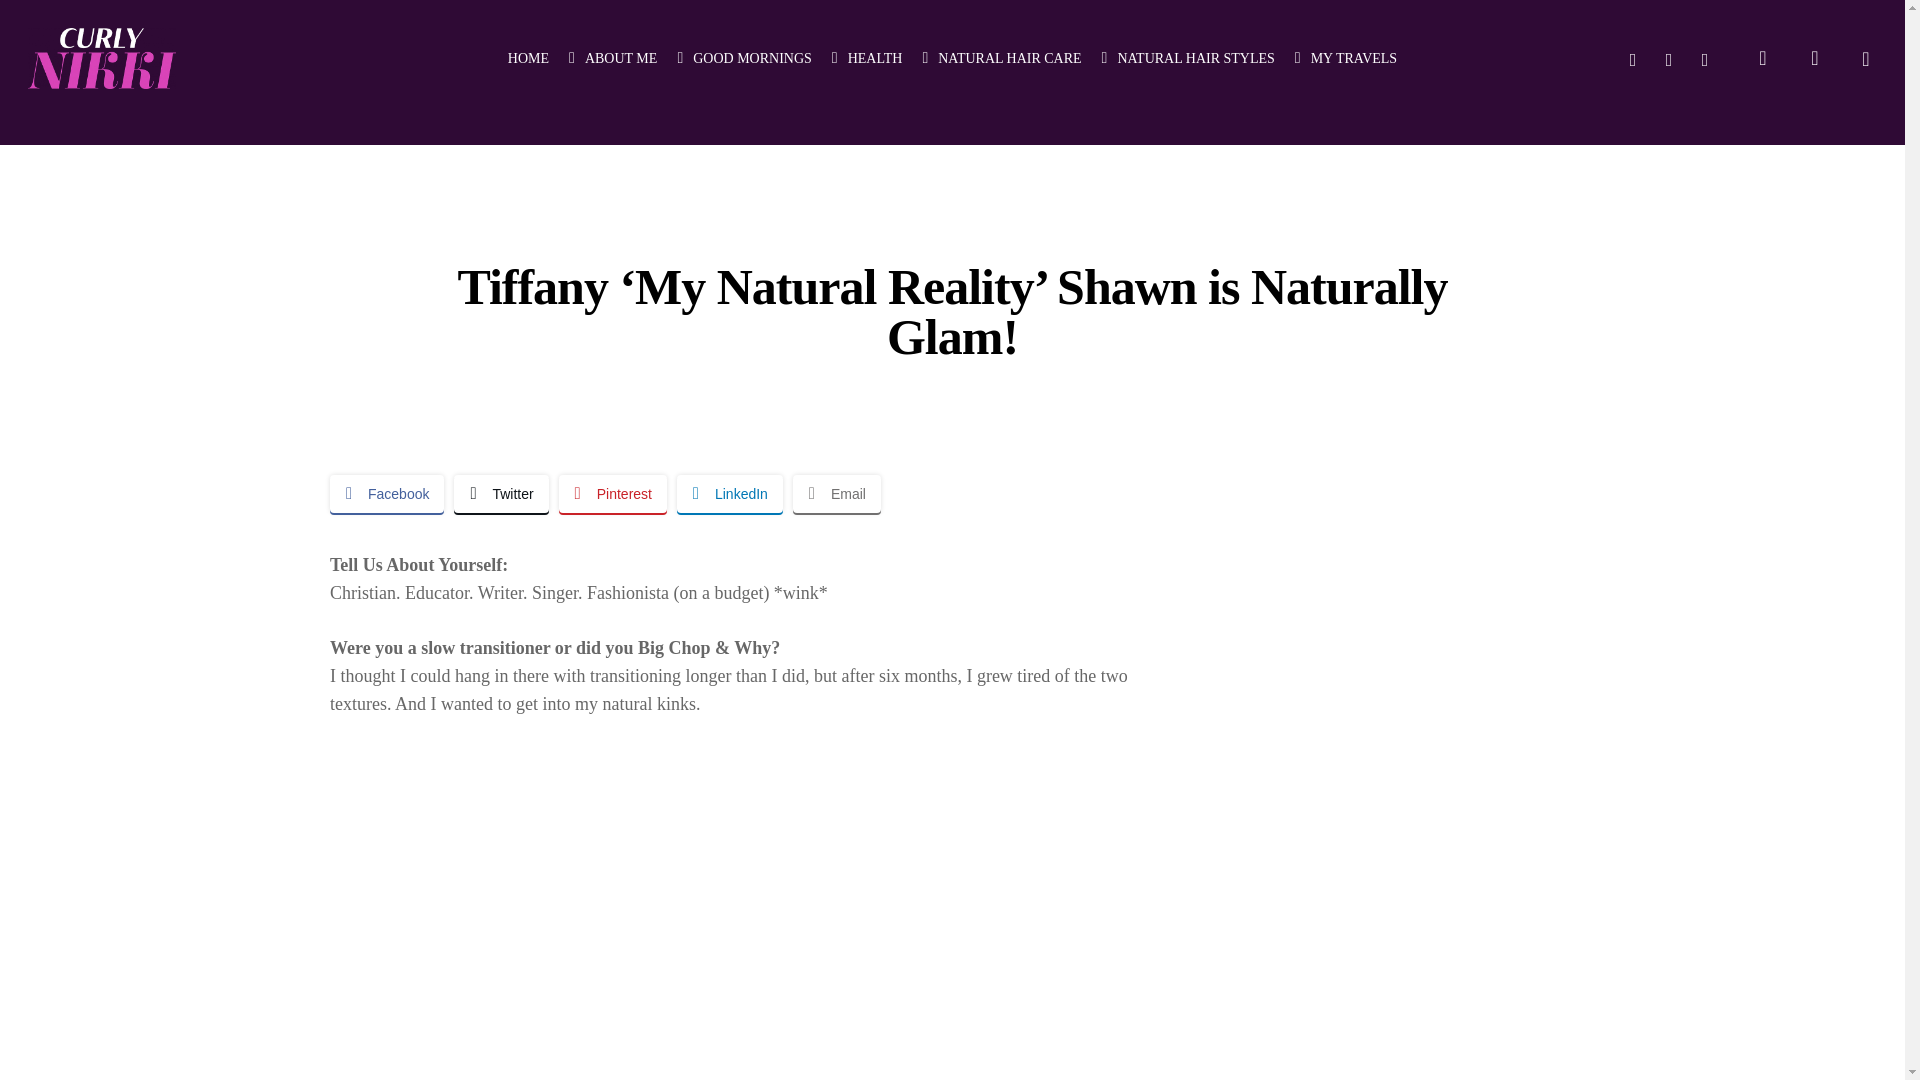 Image resolution: width=1920 pixels, height=1080 pixels. I want to click on ABOUT ME, so click(612, 58).